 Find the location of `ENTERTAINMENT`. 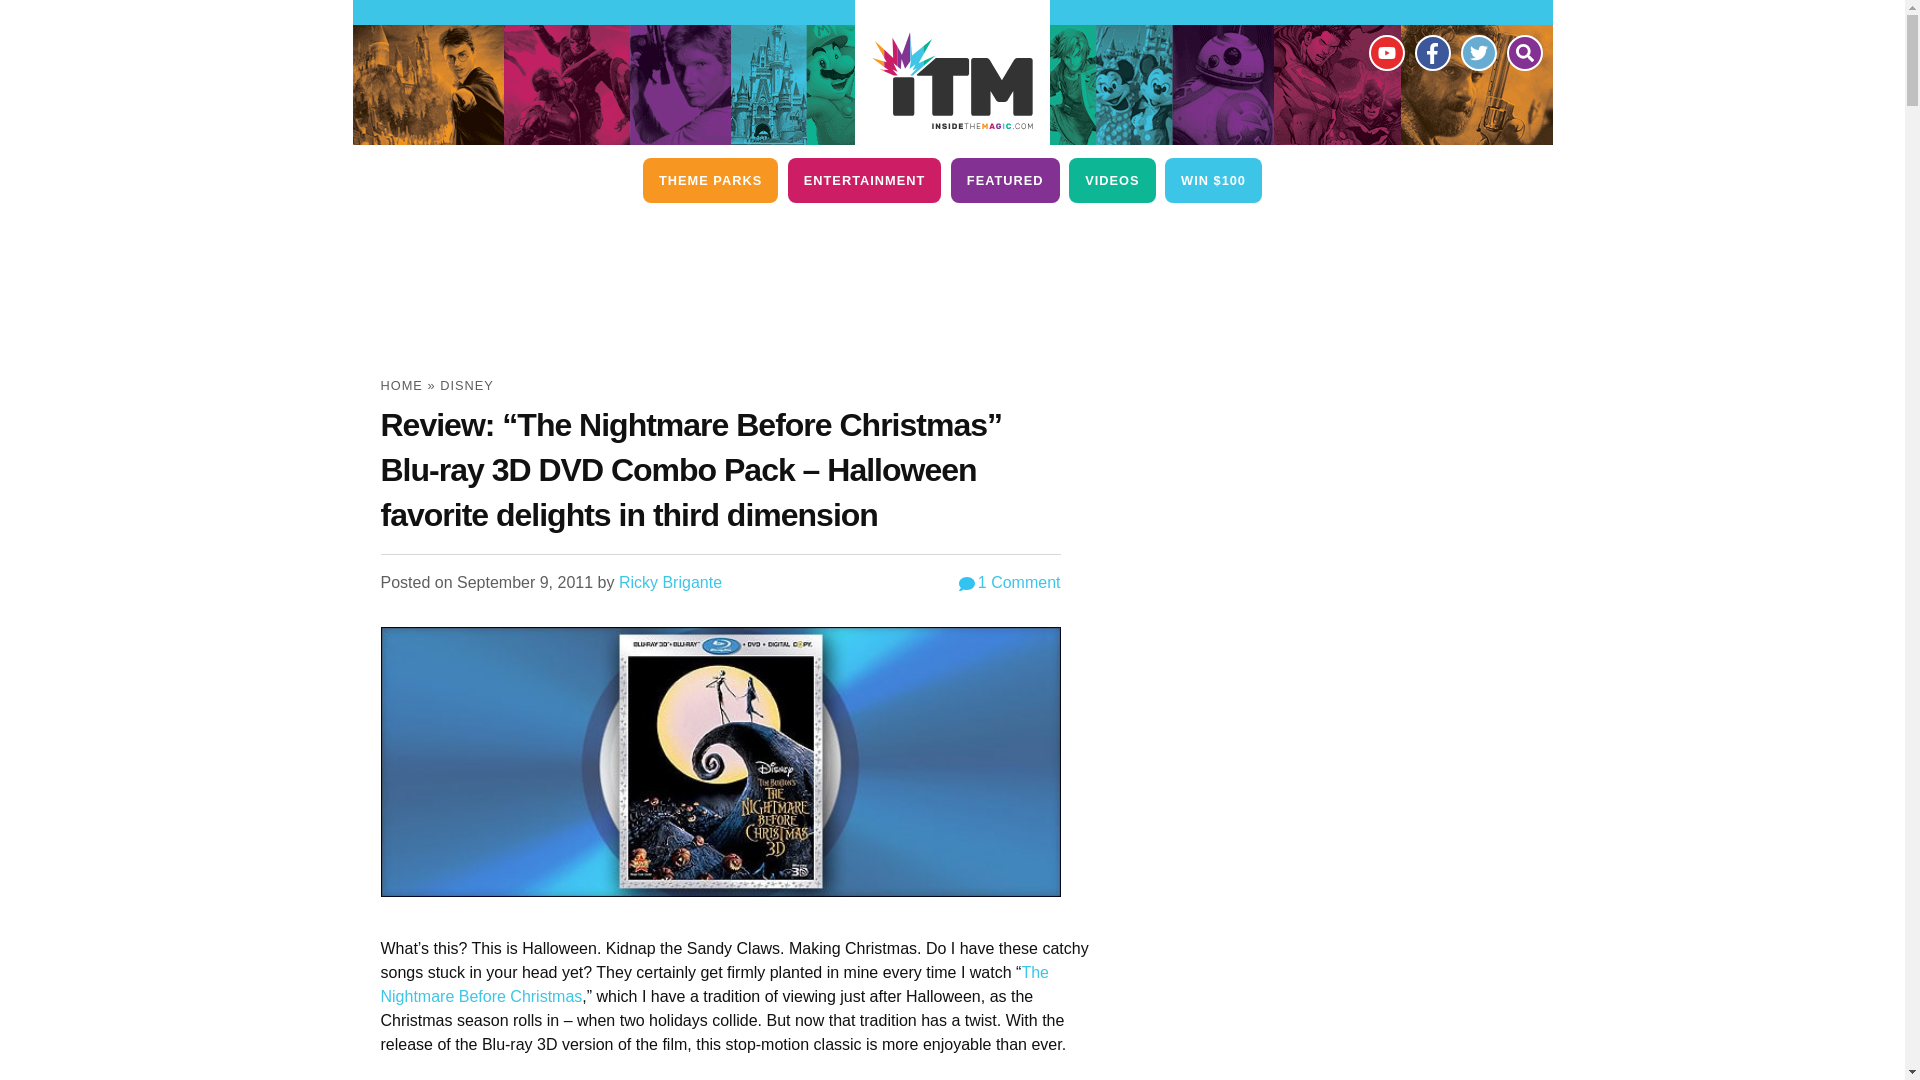

ENTERTAINMENT is located at coordinates (864, 180).